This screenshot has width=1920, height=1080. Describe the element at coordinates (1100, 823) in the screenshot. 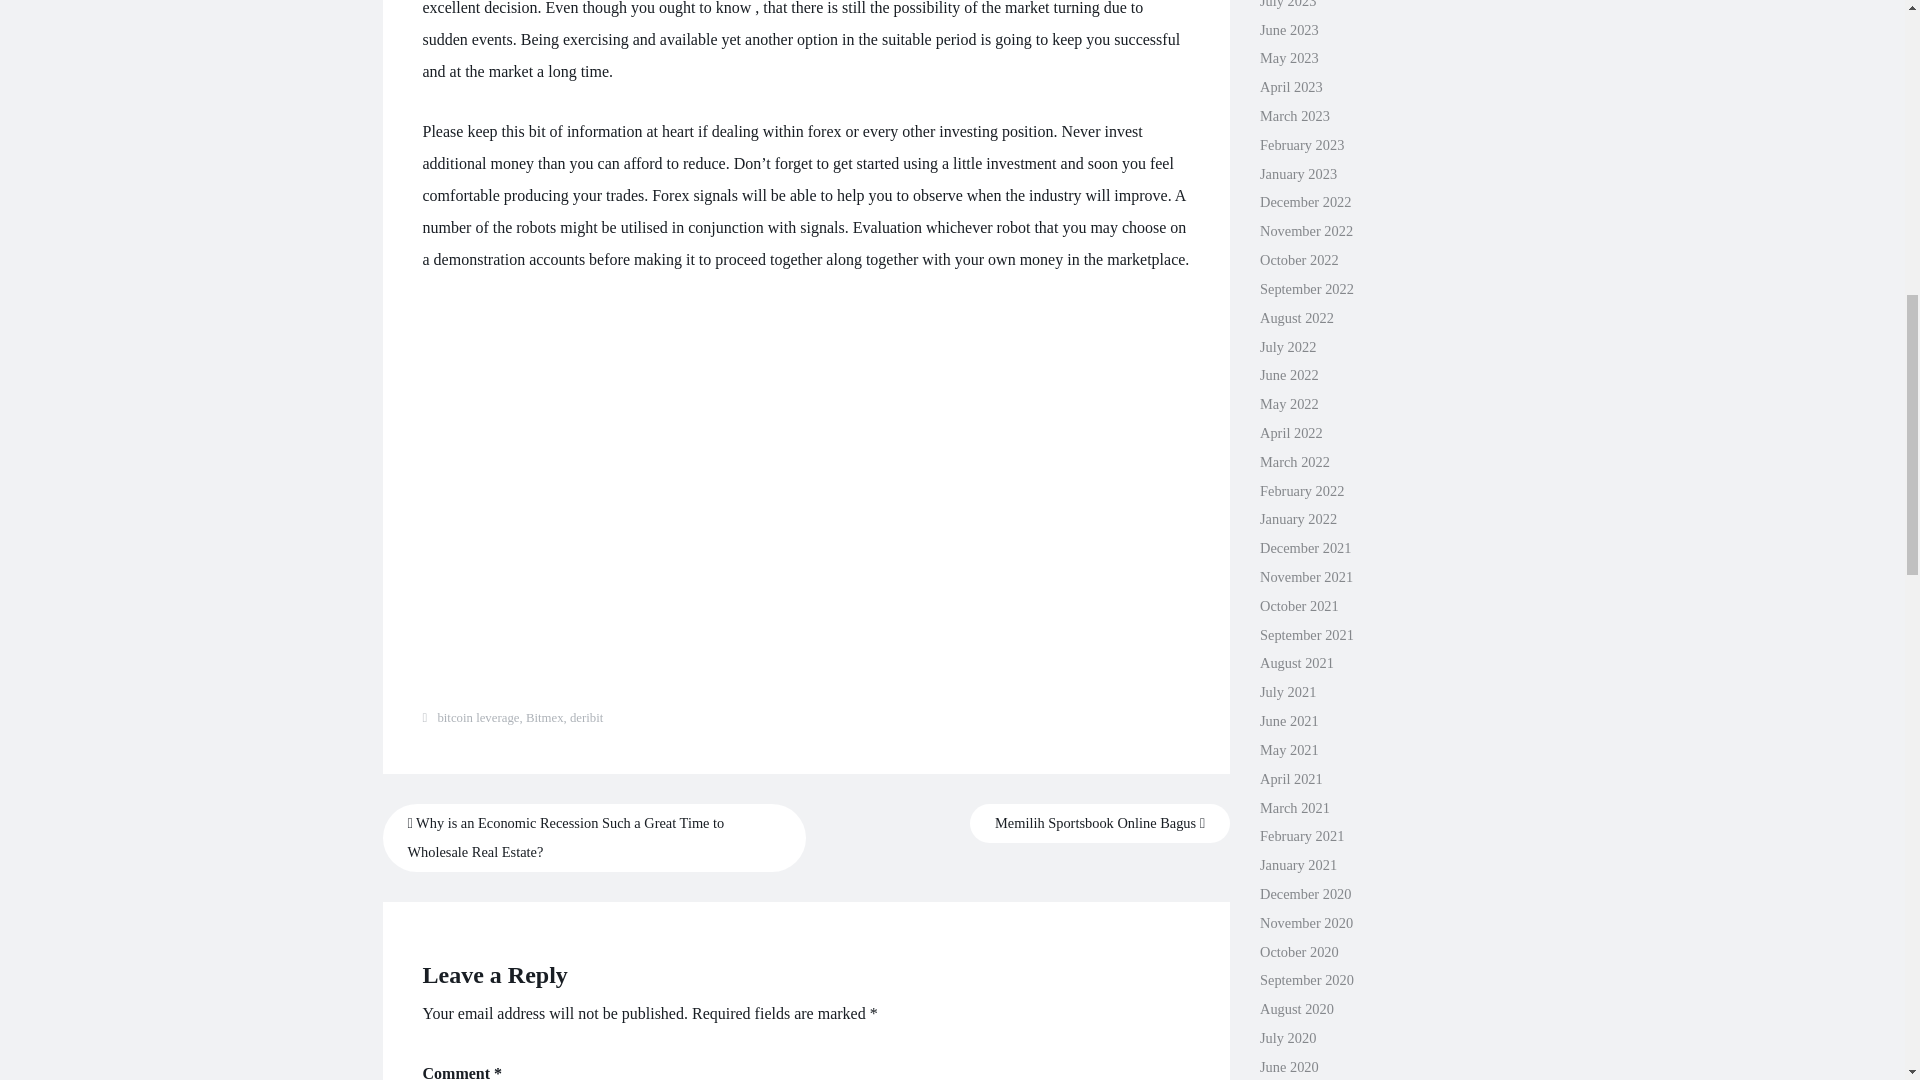

I see `Memilih Sportsbook Online Bagus` at that location.